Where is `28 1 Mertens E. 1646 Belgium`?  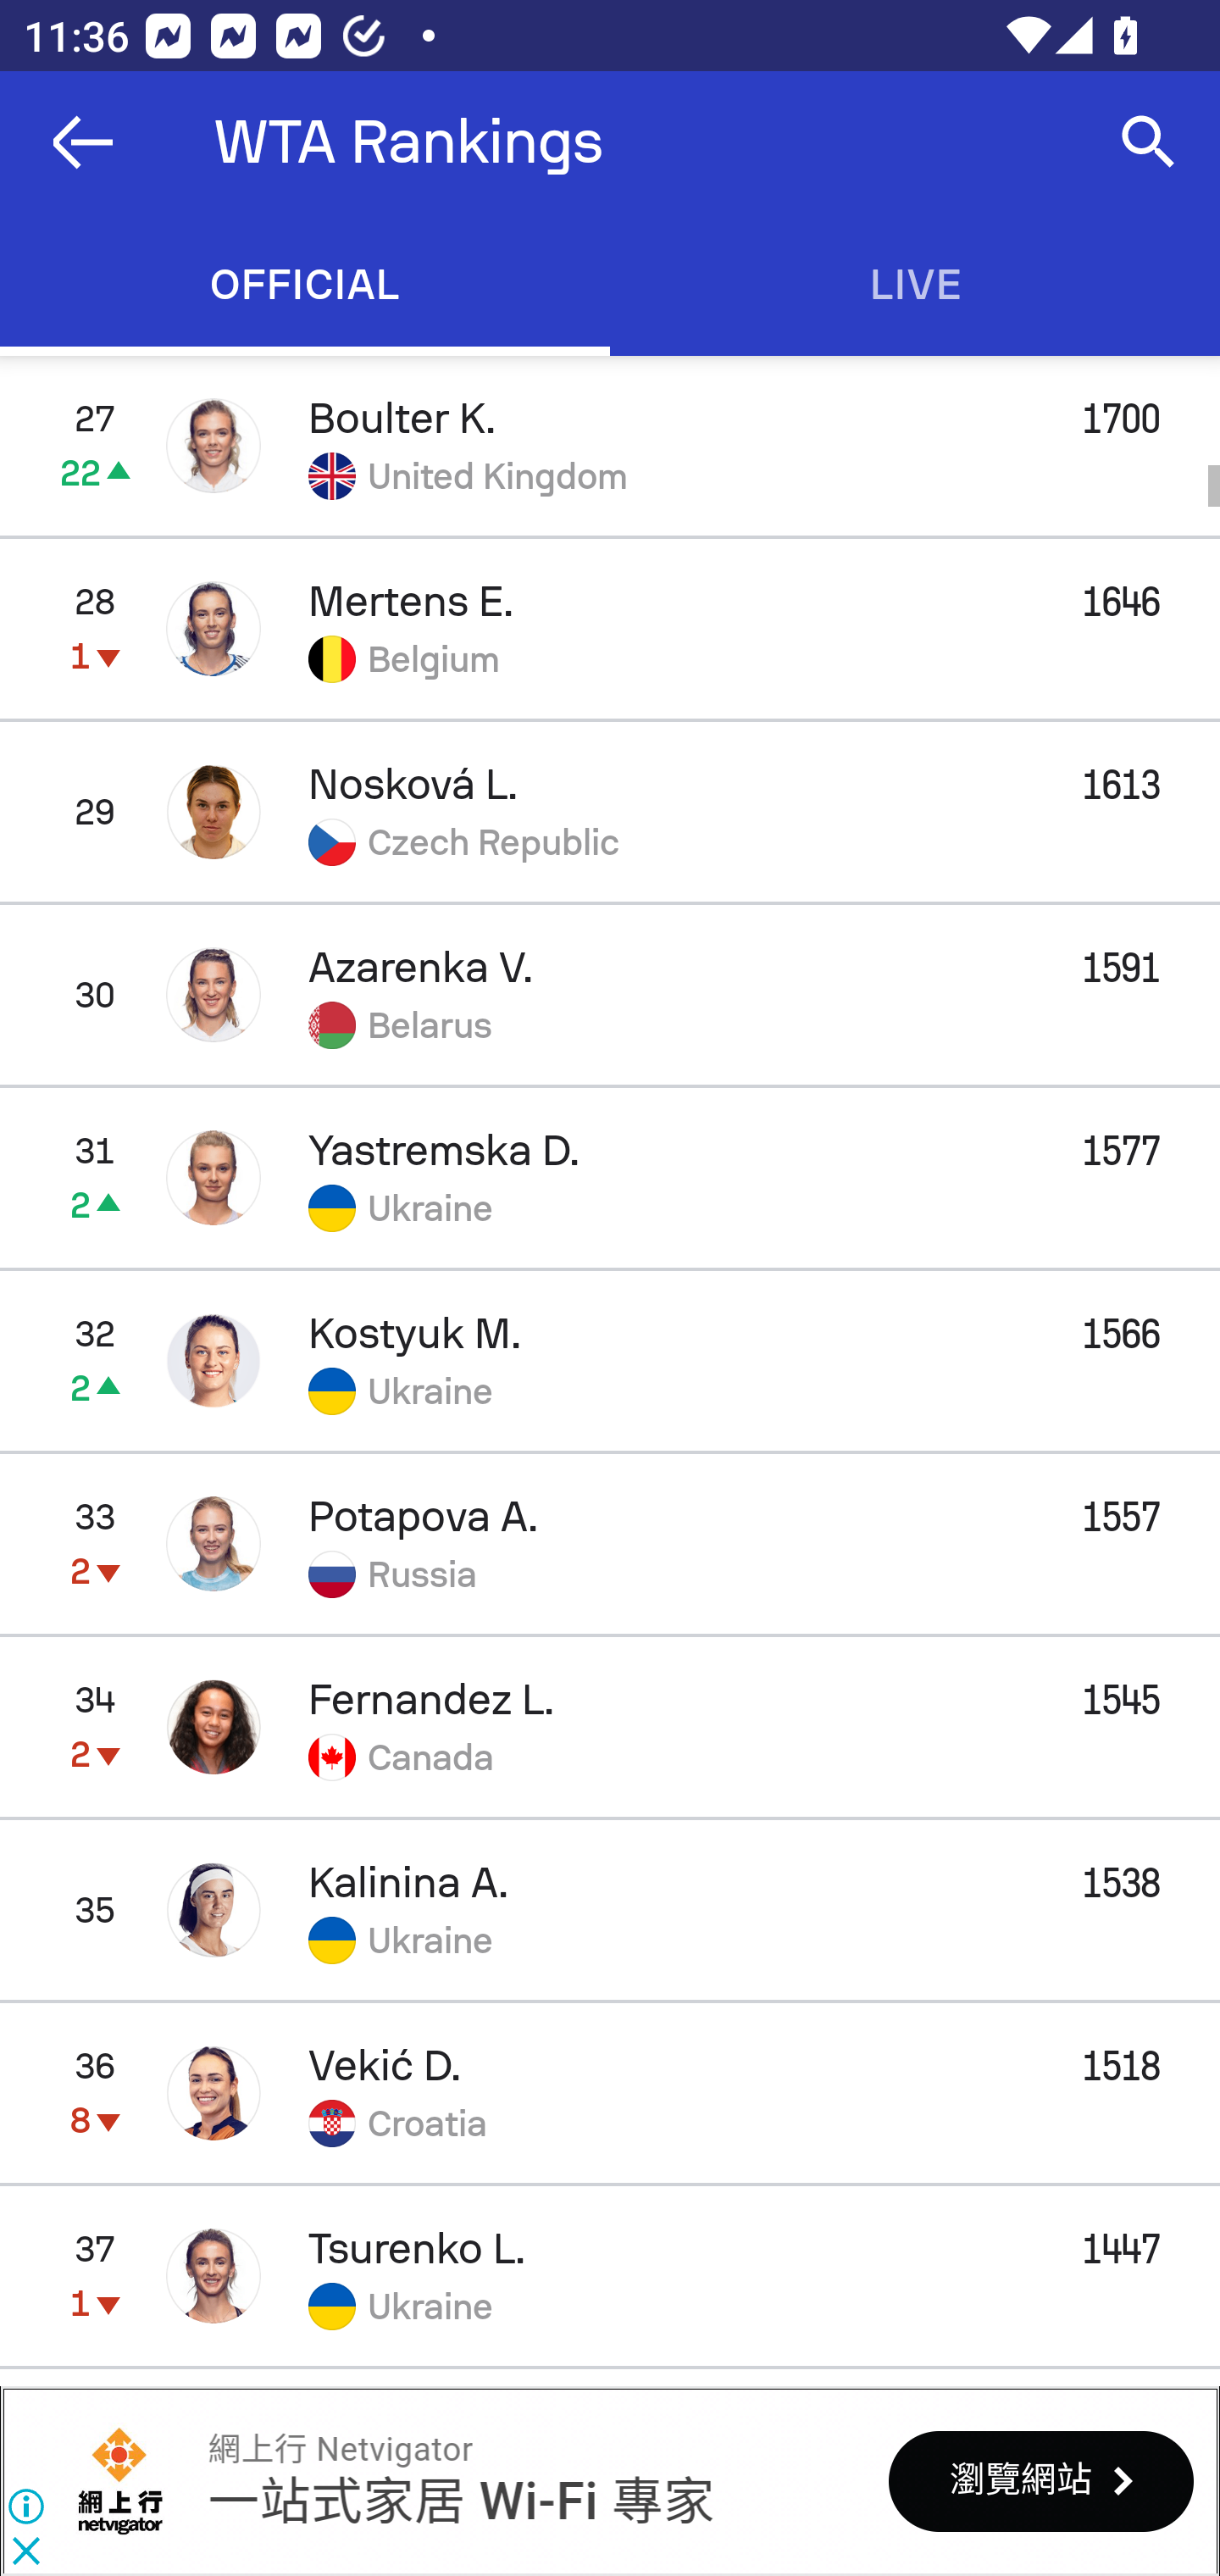 28 1 Mertens E. 1646 Belgium is located at coordinates (610, 629).